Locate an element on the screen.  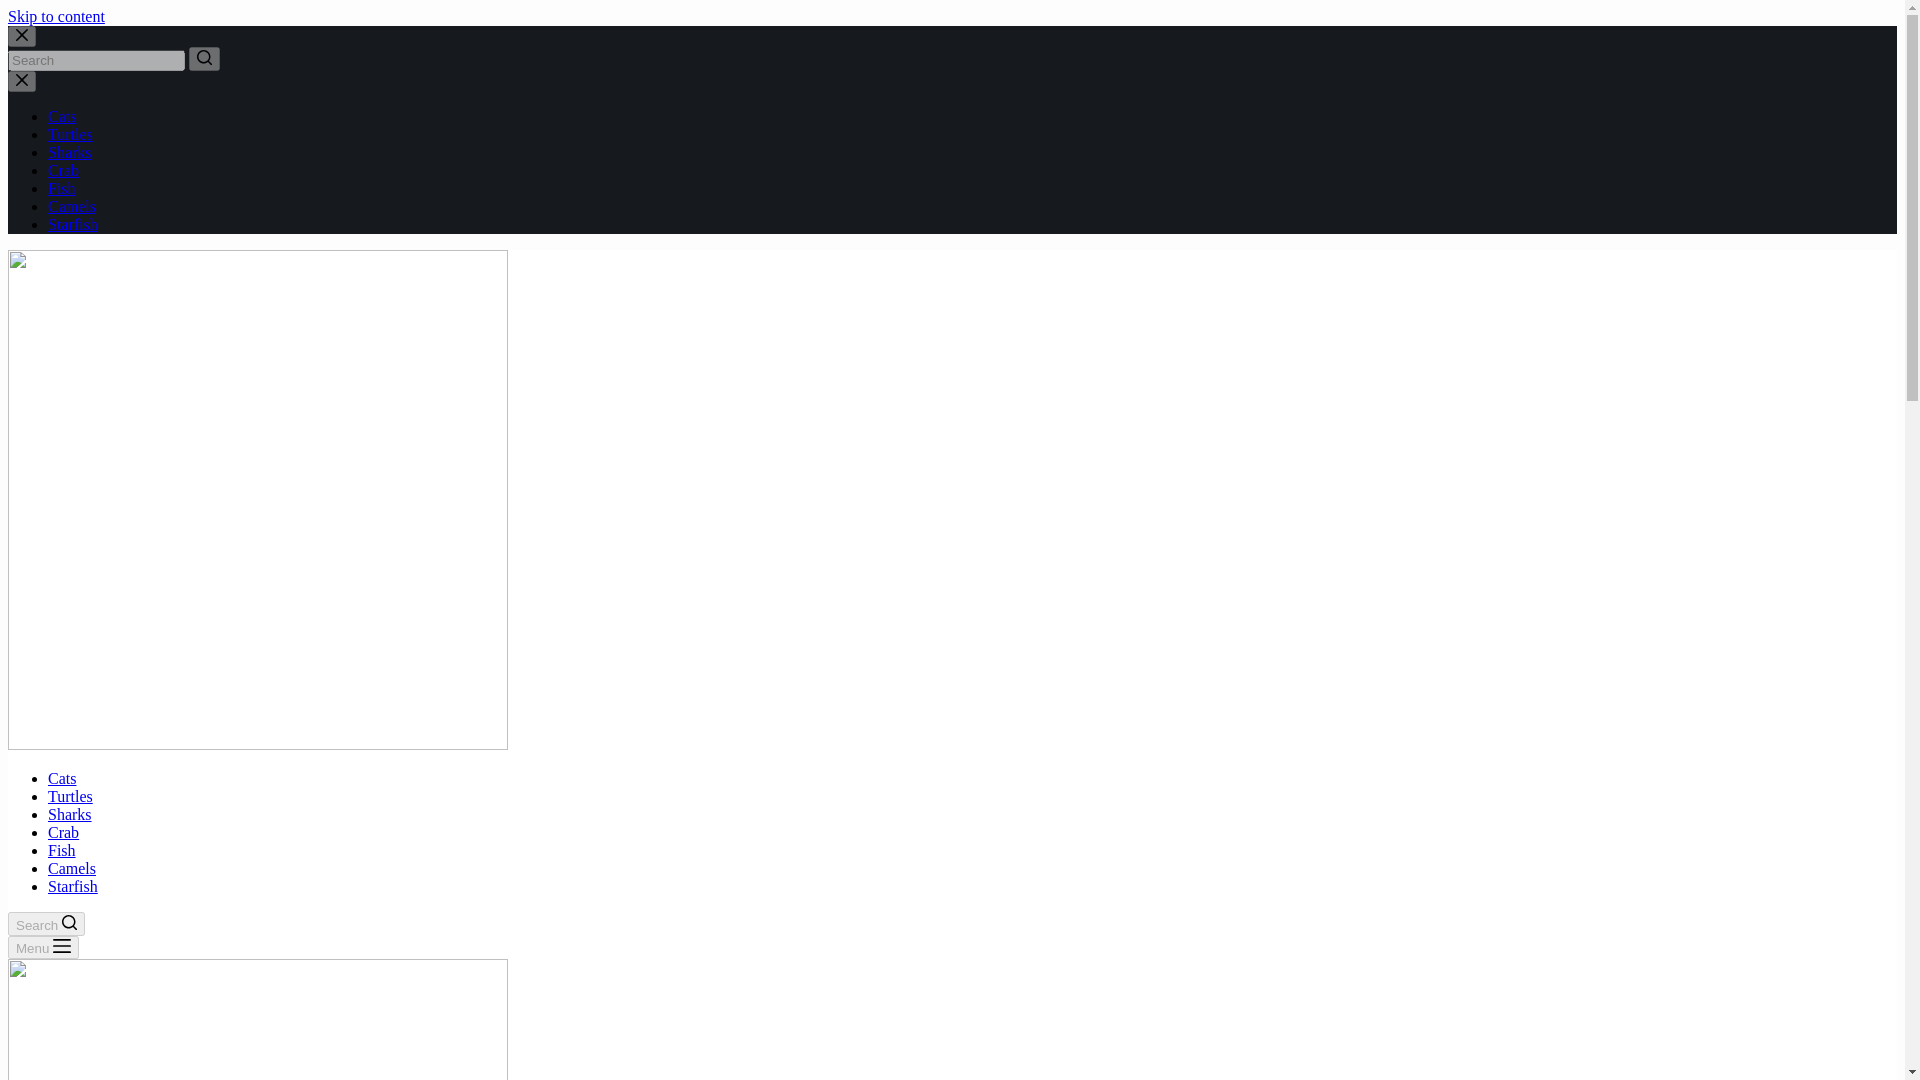
Turtles is located at coordinates (70, 134).